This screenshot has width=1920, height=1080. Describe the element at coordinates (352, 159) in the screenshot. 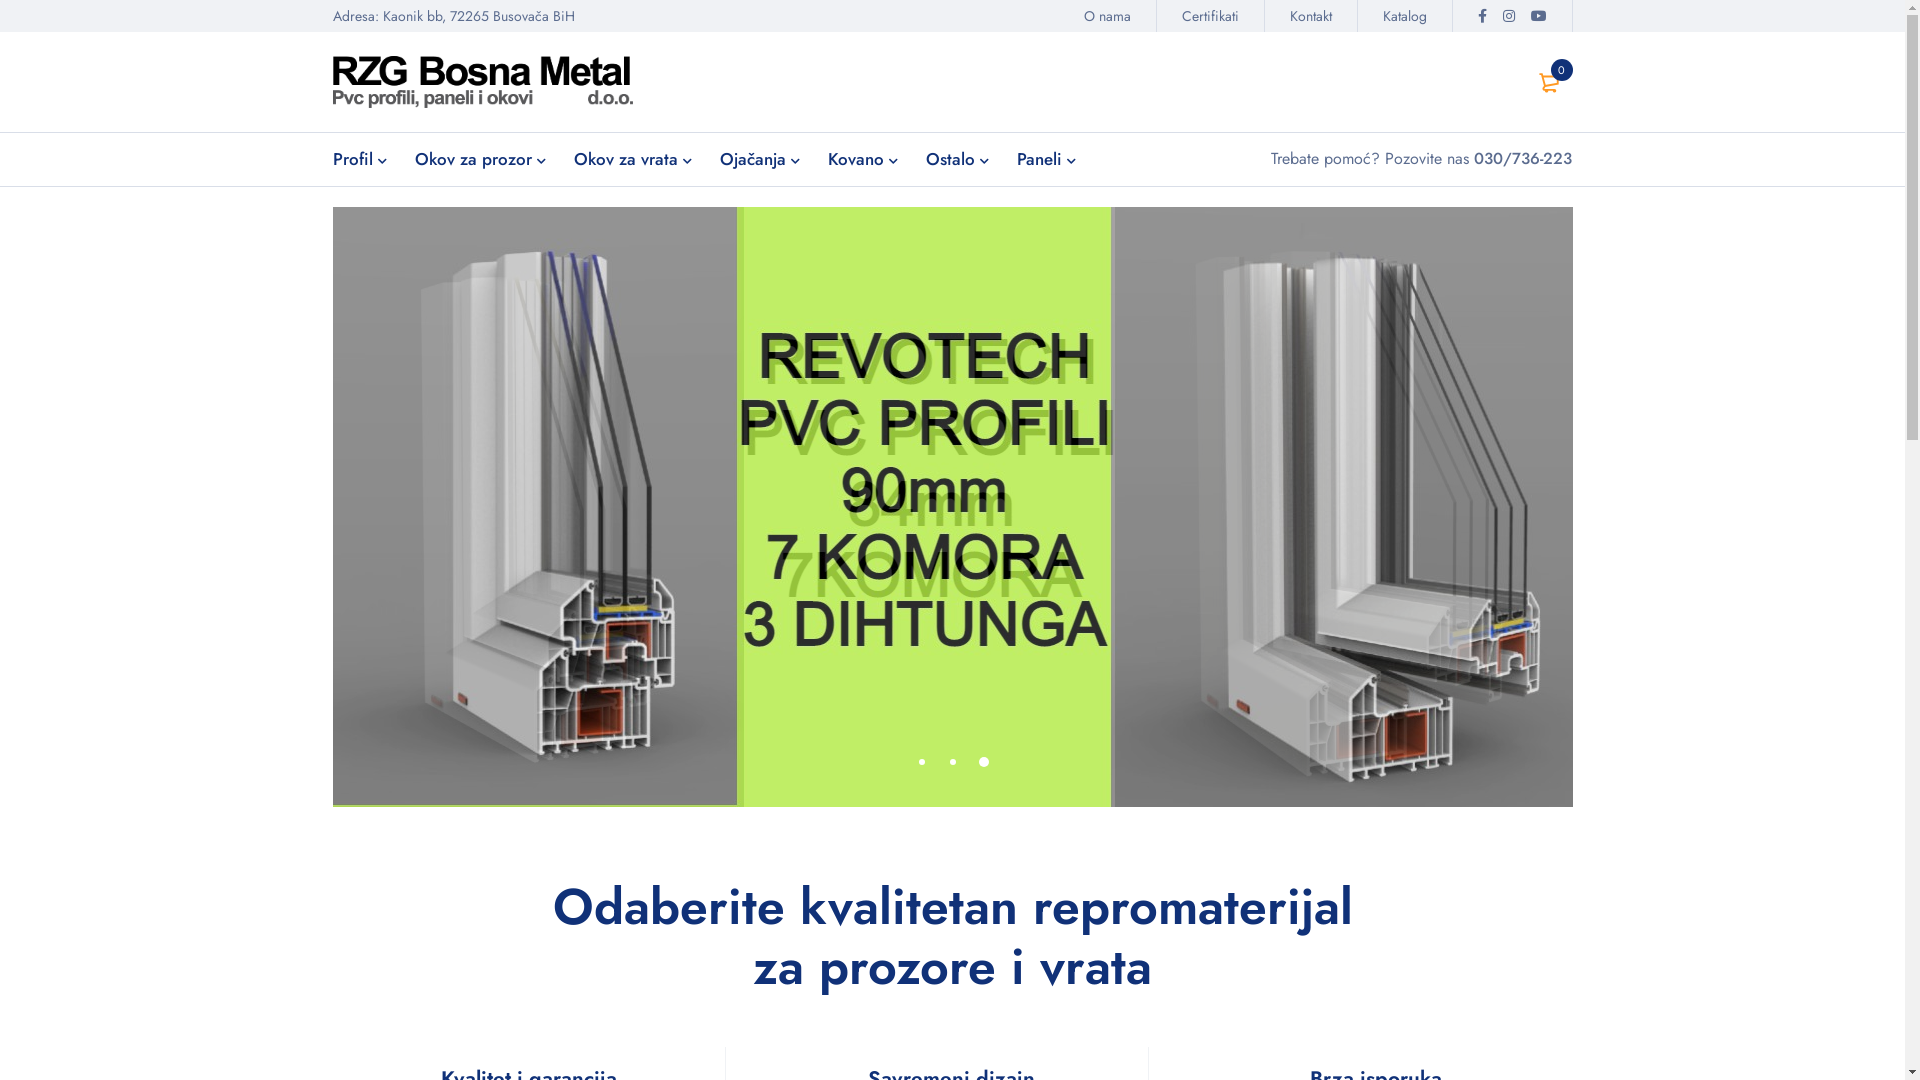

I see `Profil` at that location.